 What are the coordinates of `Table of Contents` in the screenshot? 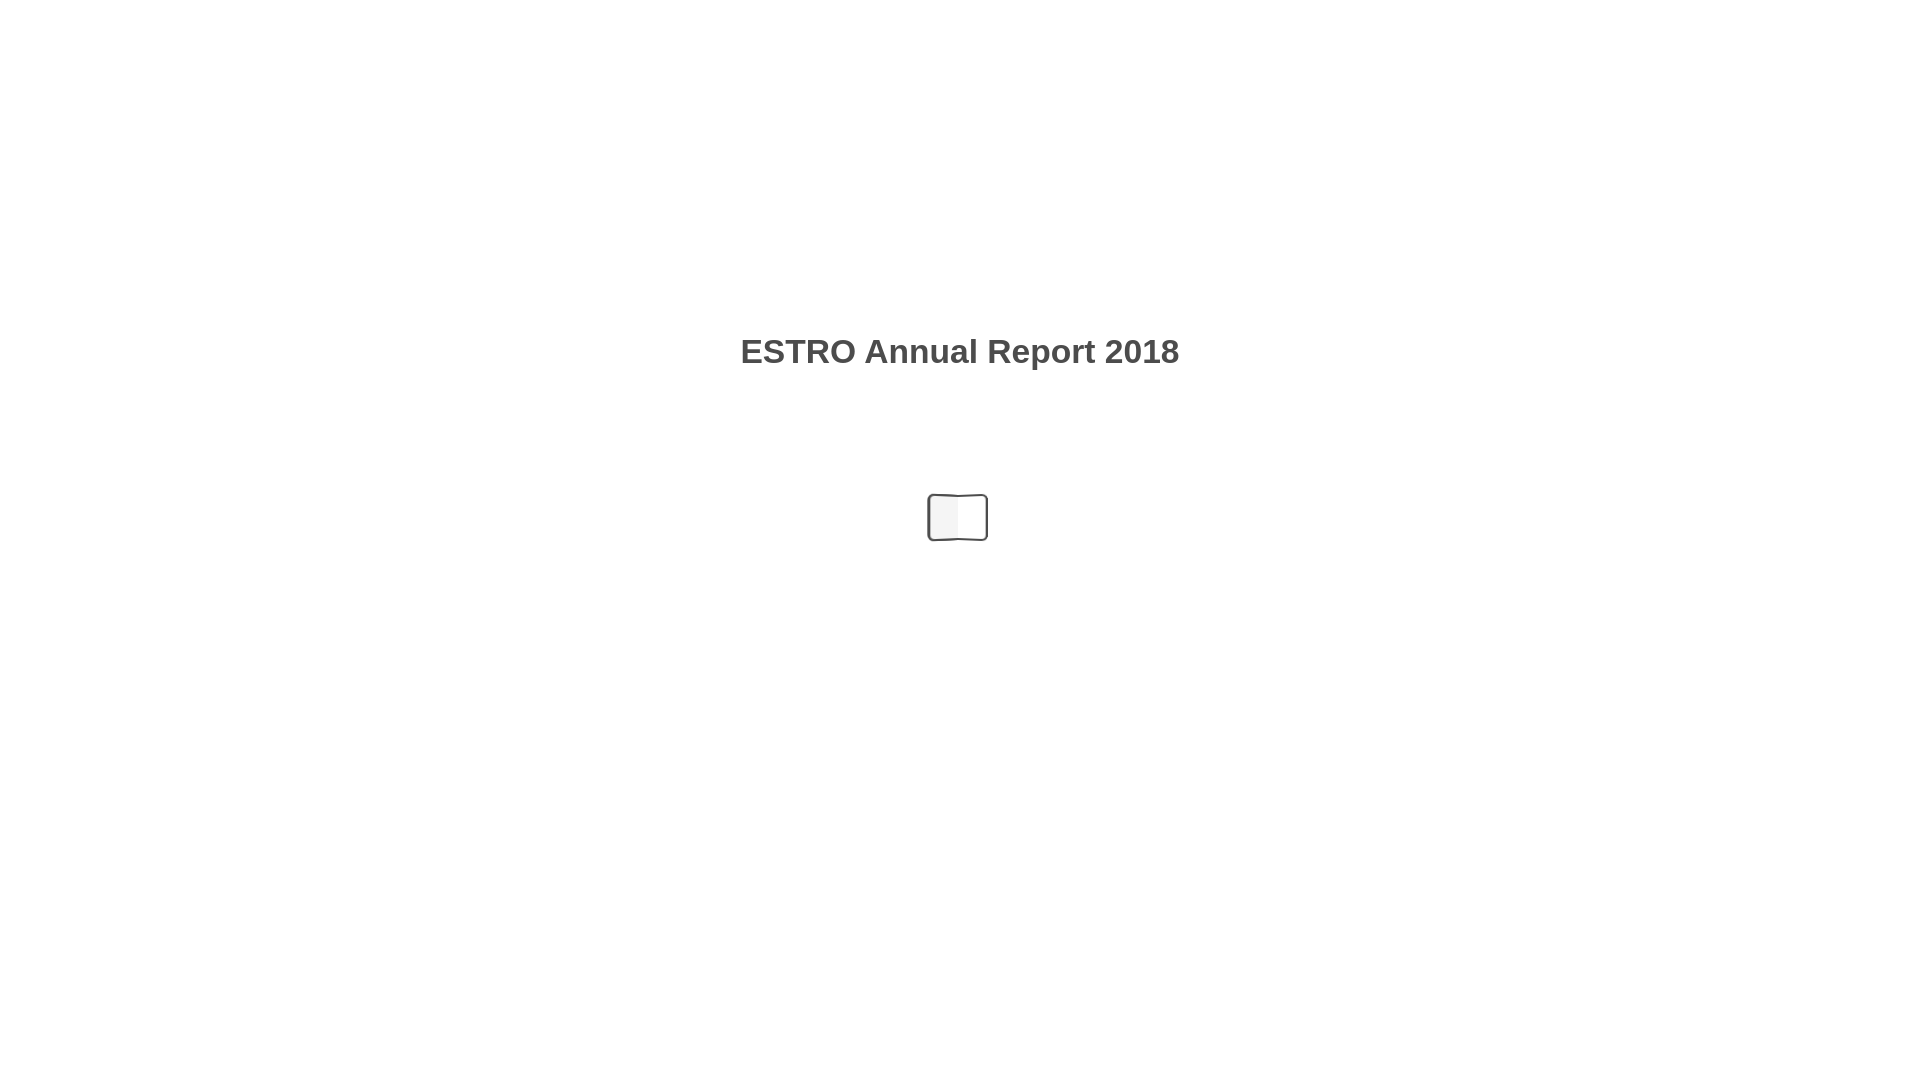 It's located at (792, 1058).